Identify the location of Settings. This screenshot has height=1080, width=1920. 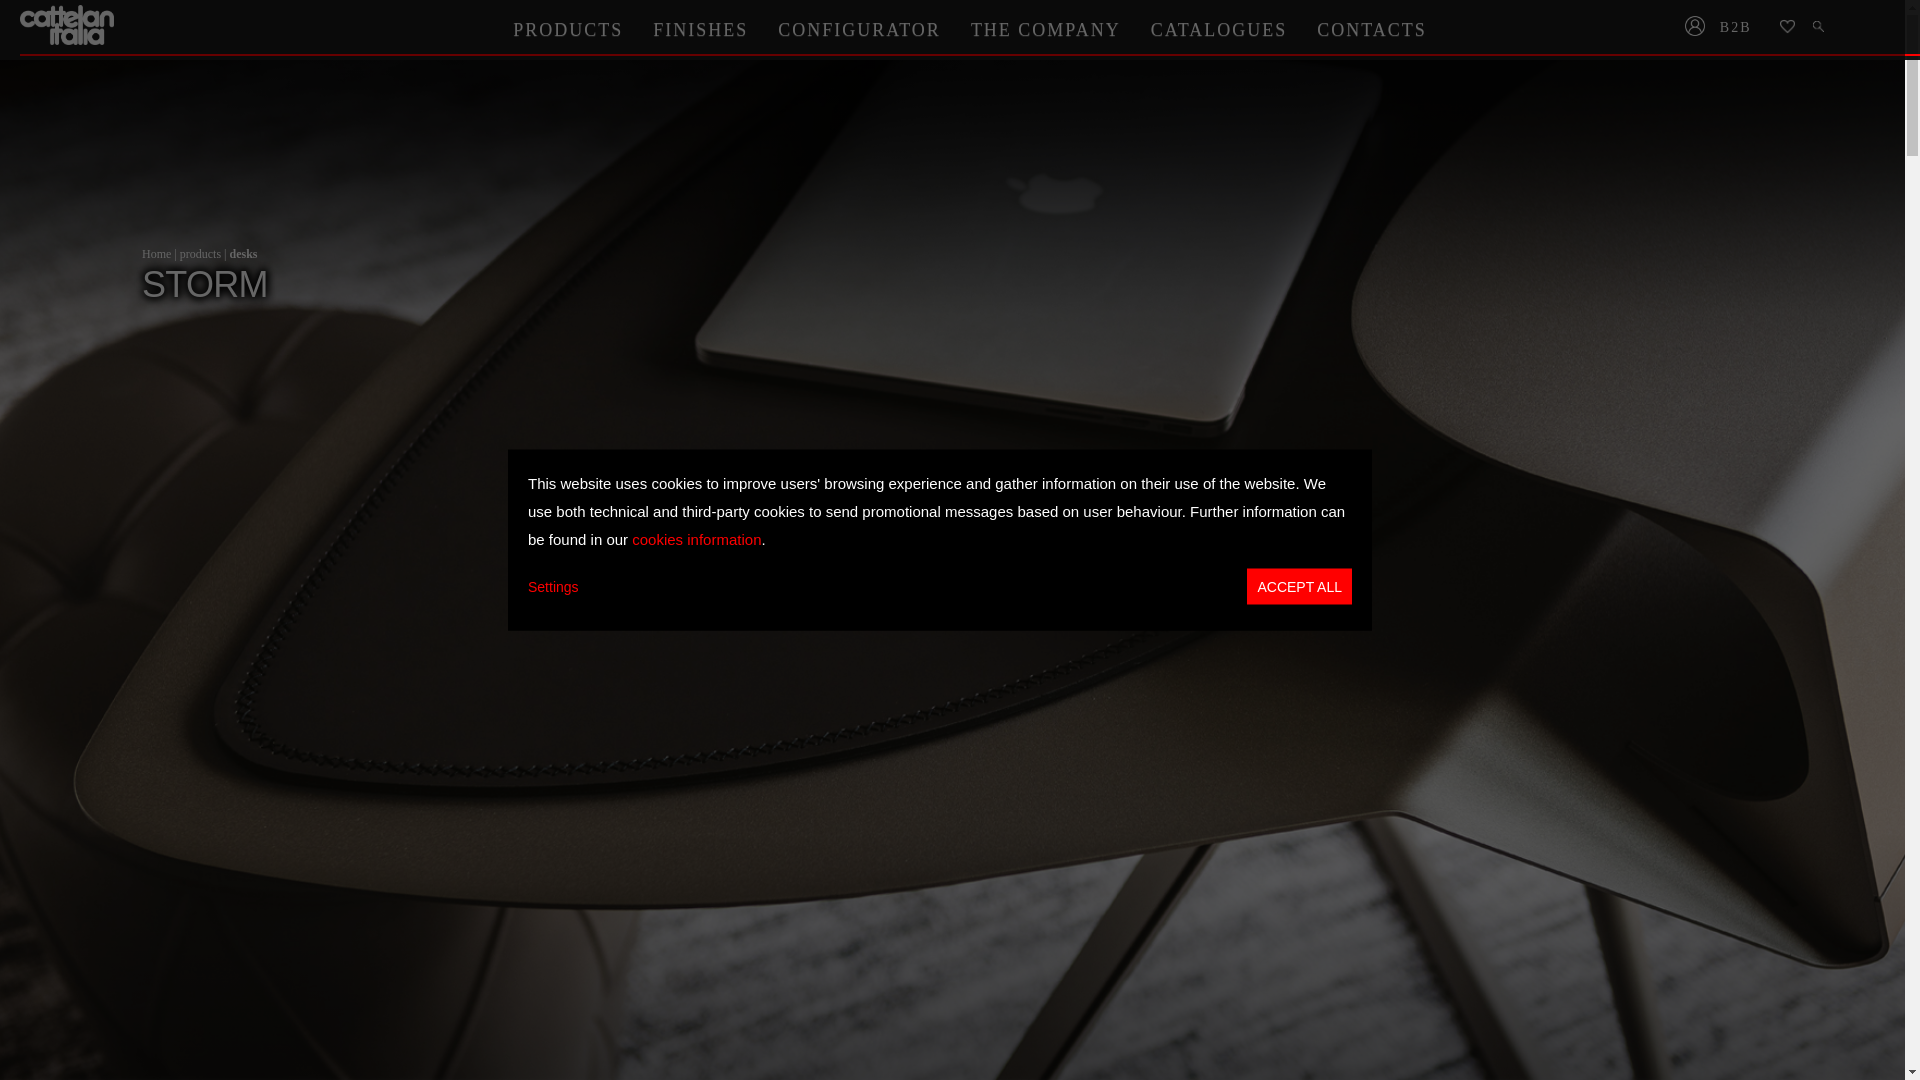
(554, 586).